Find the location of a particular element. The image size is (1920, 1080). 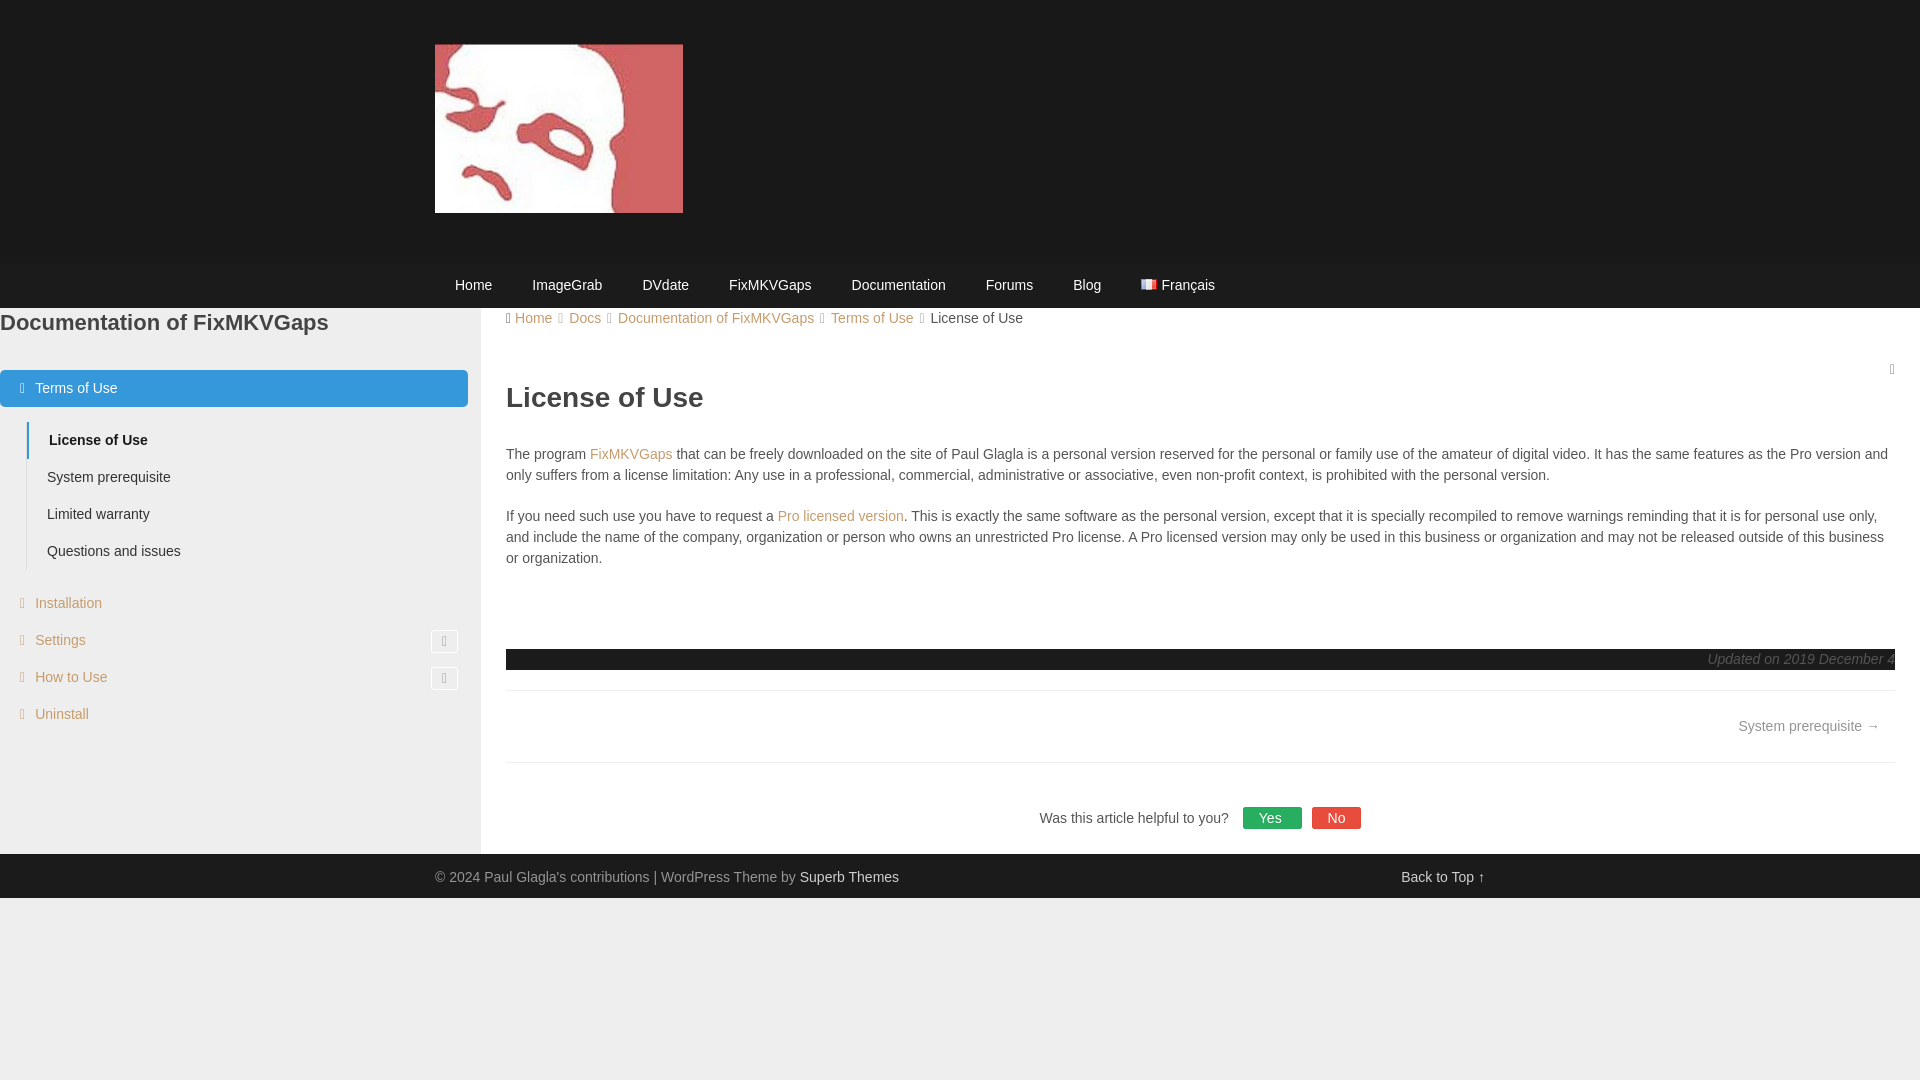

Terms of Use is located at coordinates (872, 318).